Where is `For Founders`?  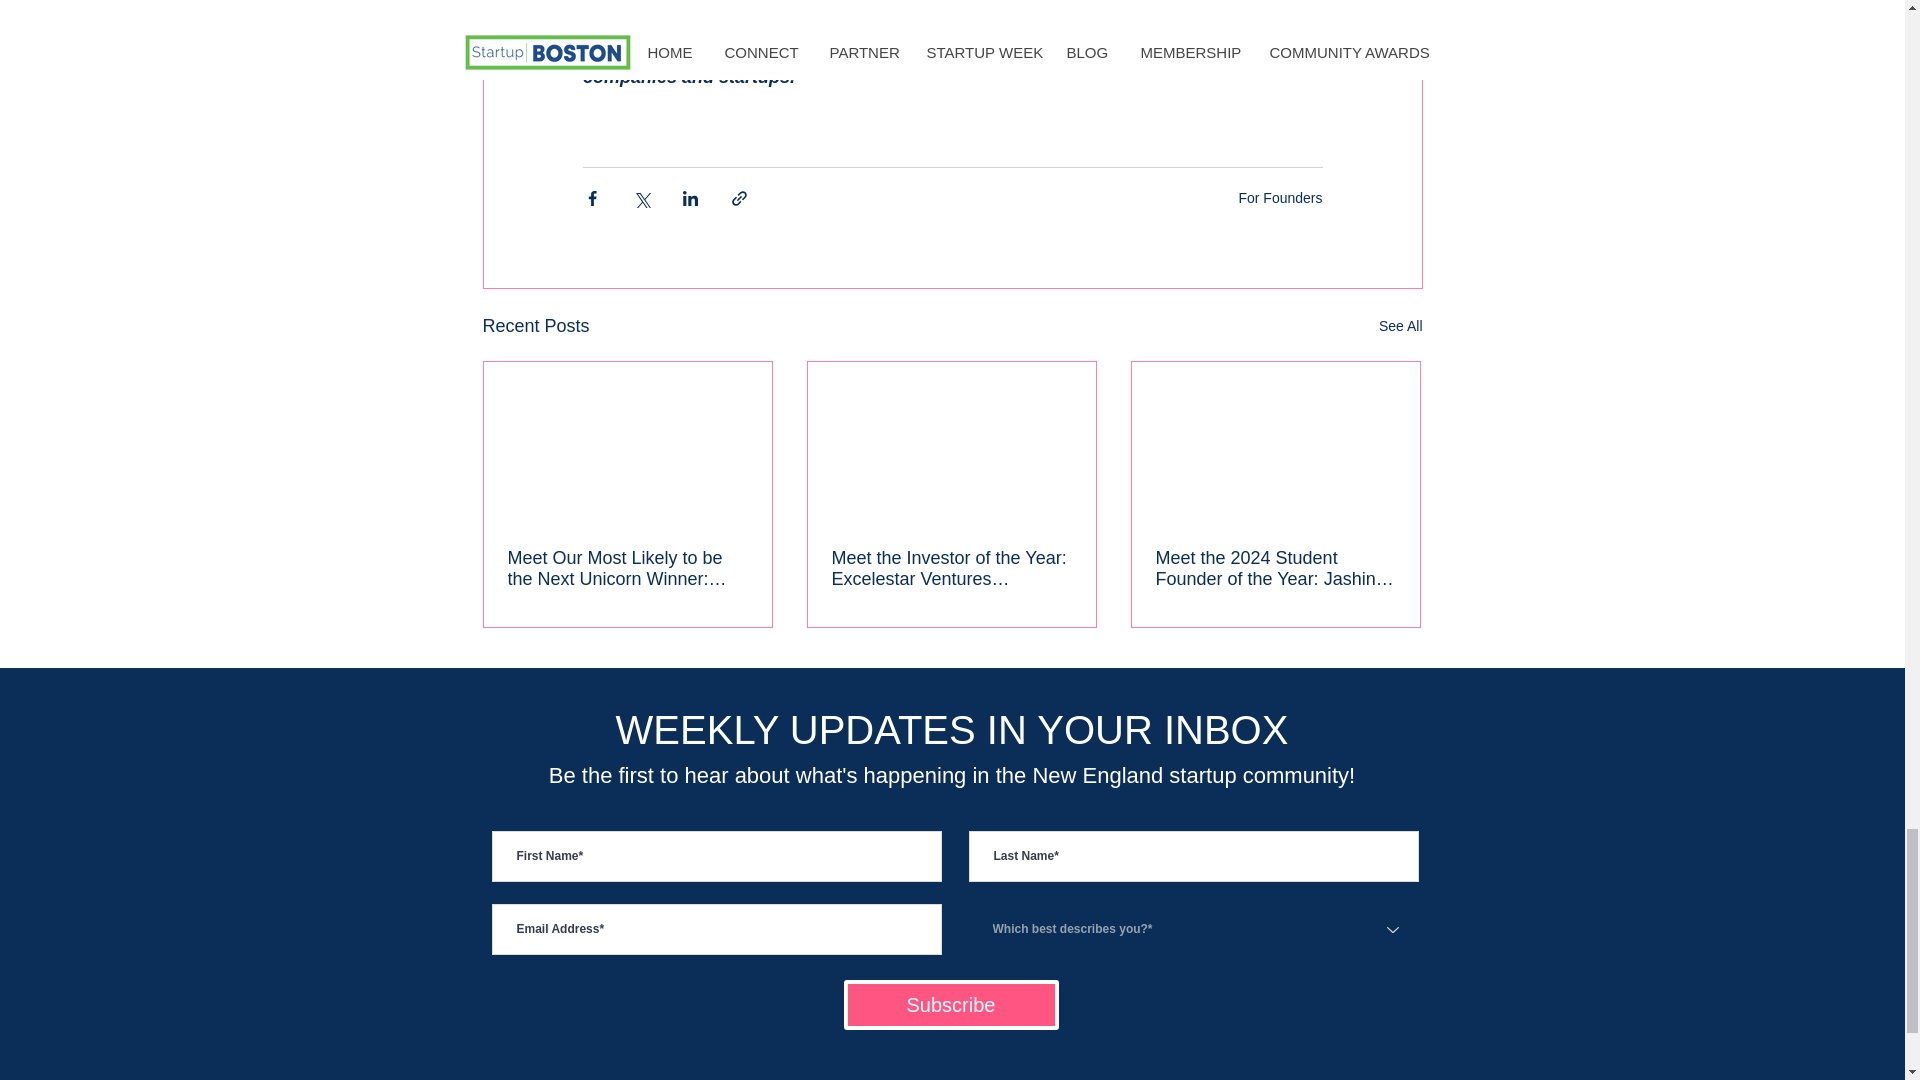 For Founders is located at coordinates (1280, 198).